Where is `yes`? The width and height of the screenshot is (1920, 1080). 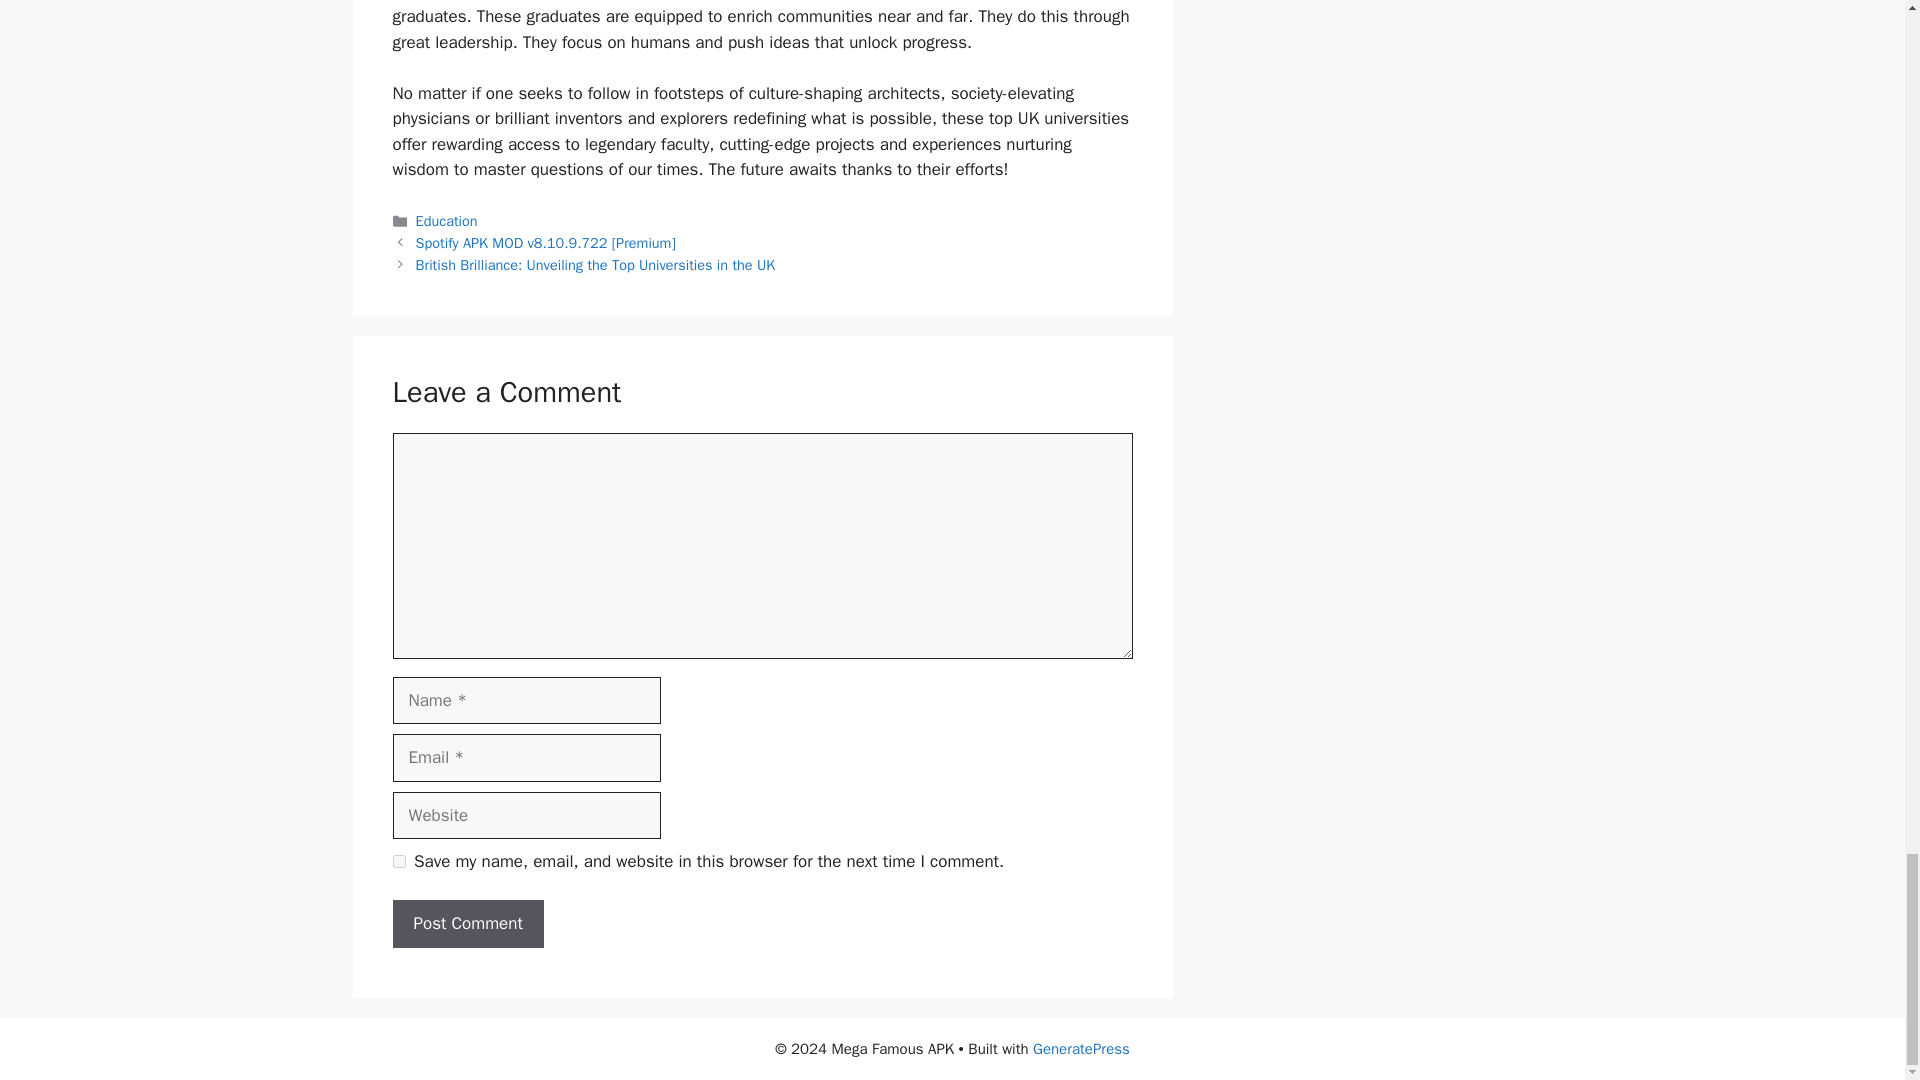 yes is located at coordinates (398, 862).